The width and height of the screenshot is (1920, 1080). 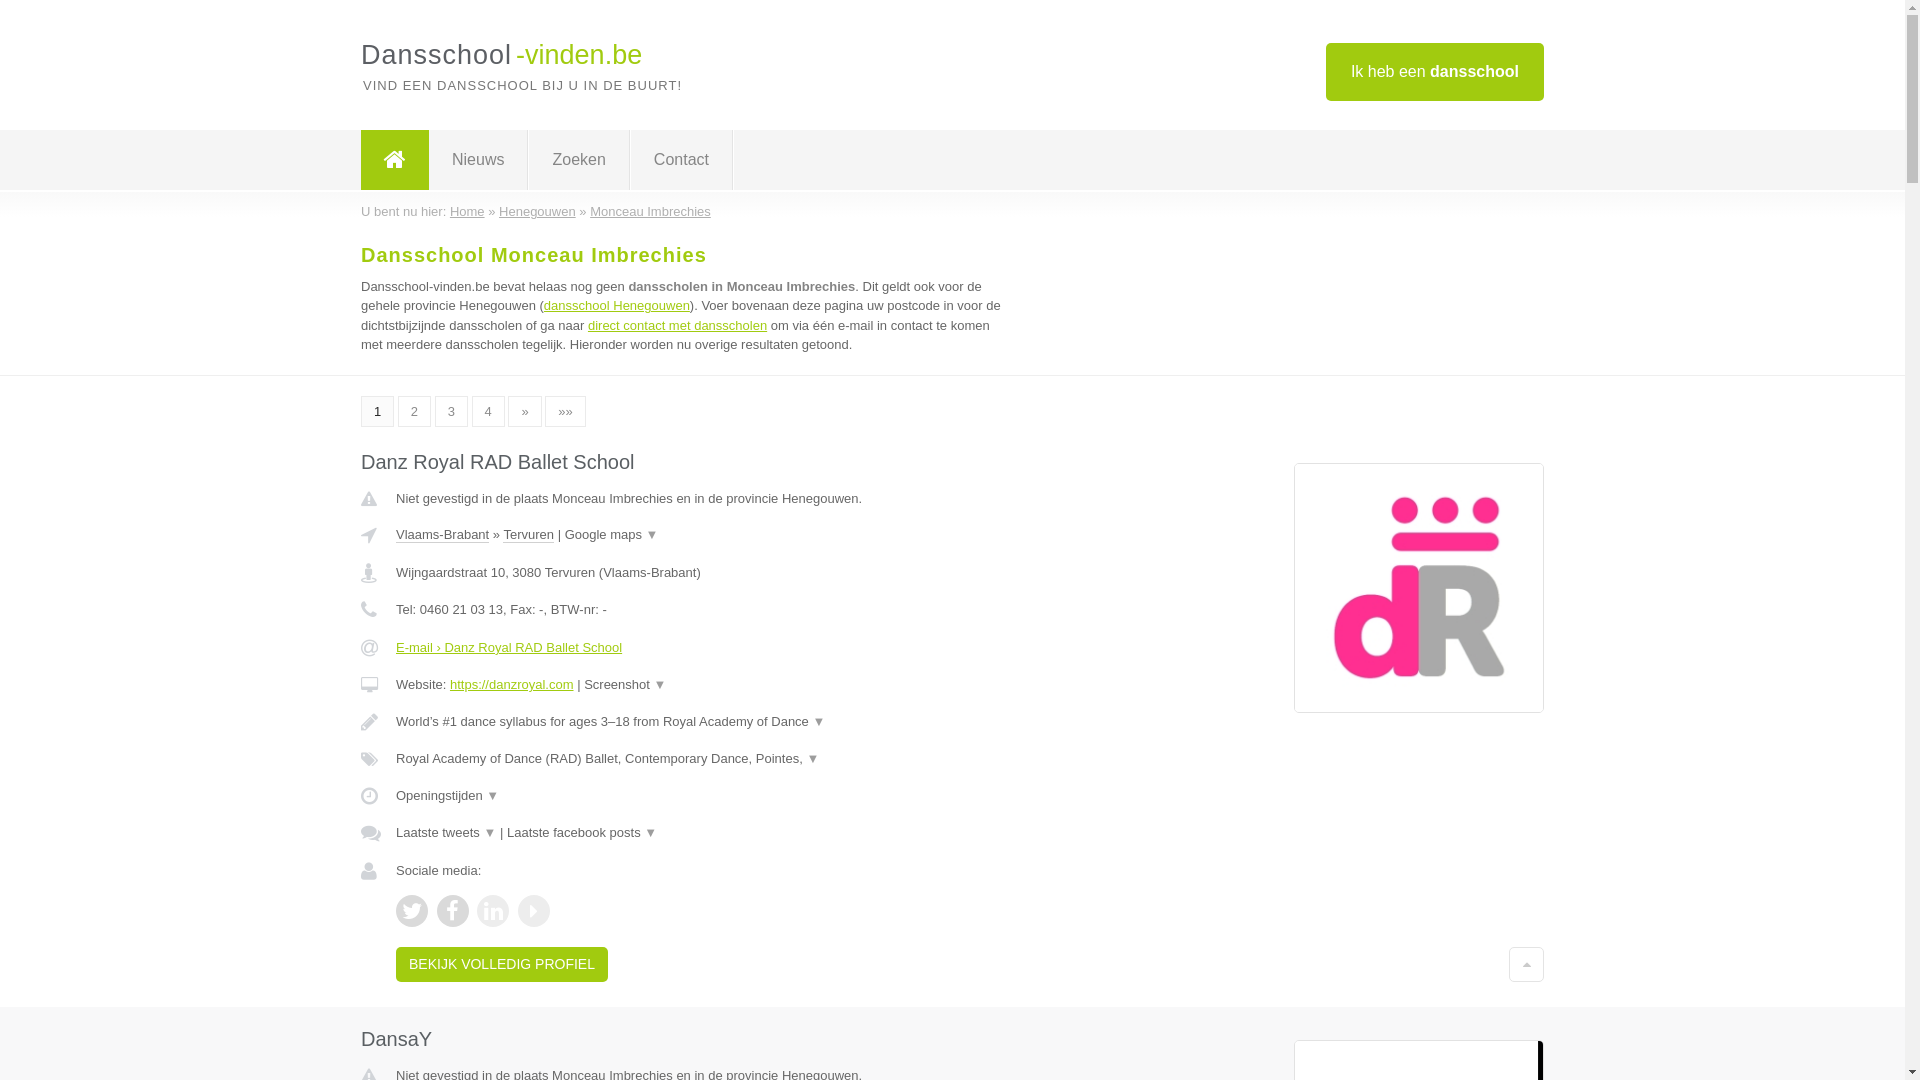 What do you see at coordinates (498, 462) in the screenshot?
I see `Danz Royal RAD Ballet School` at bounding box center [498, 462].